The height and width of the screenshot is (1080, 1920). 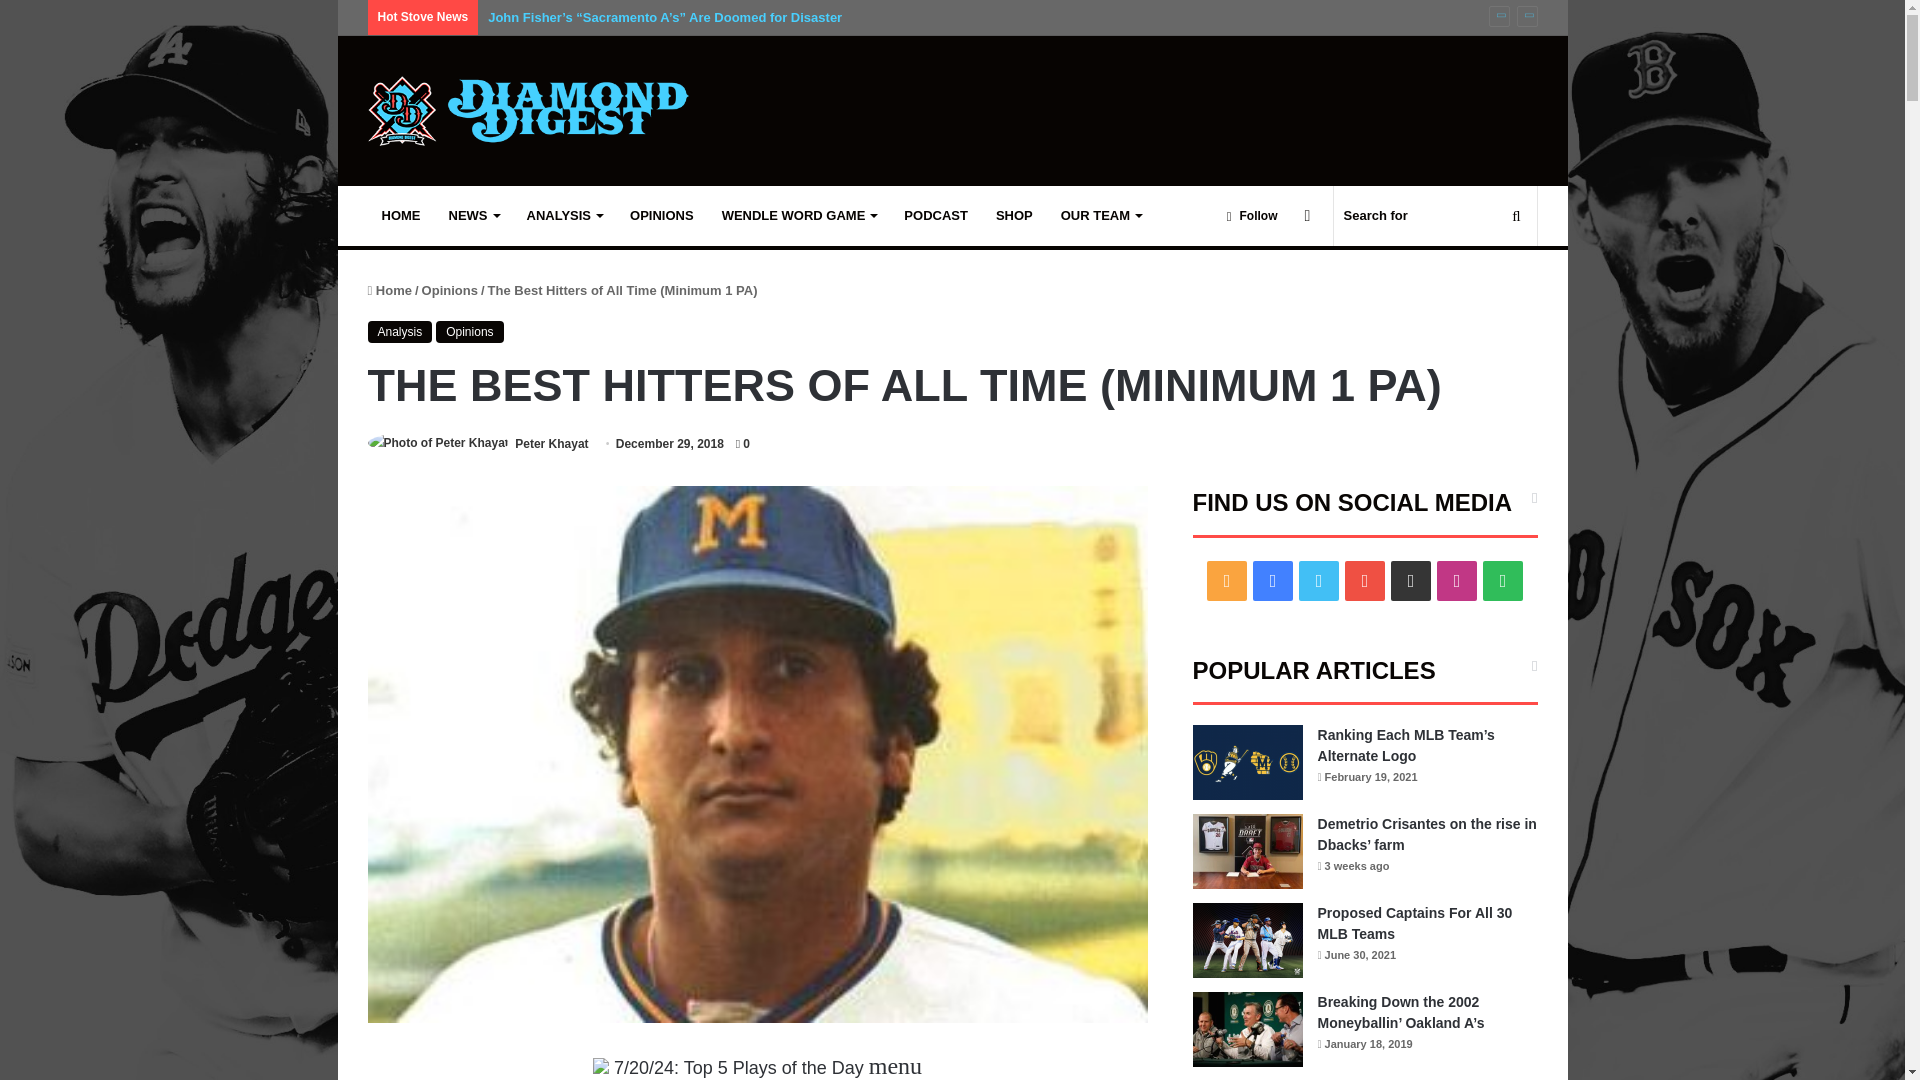 What do you see at coordinates (1252, 216) in the screenshot?
I see `Follow` at bounding box center [1252, 216].